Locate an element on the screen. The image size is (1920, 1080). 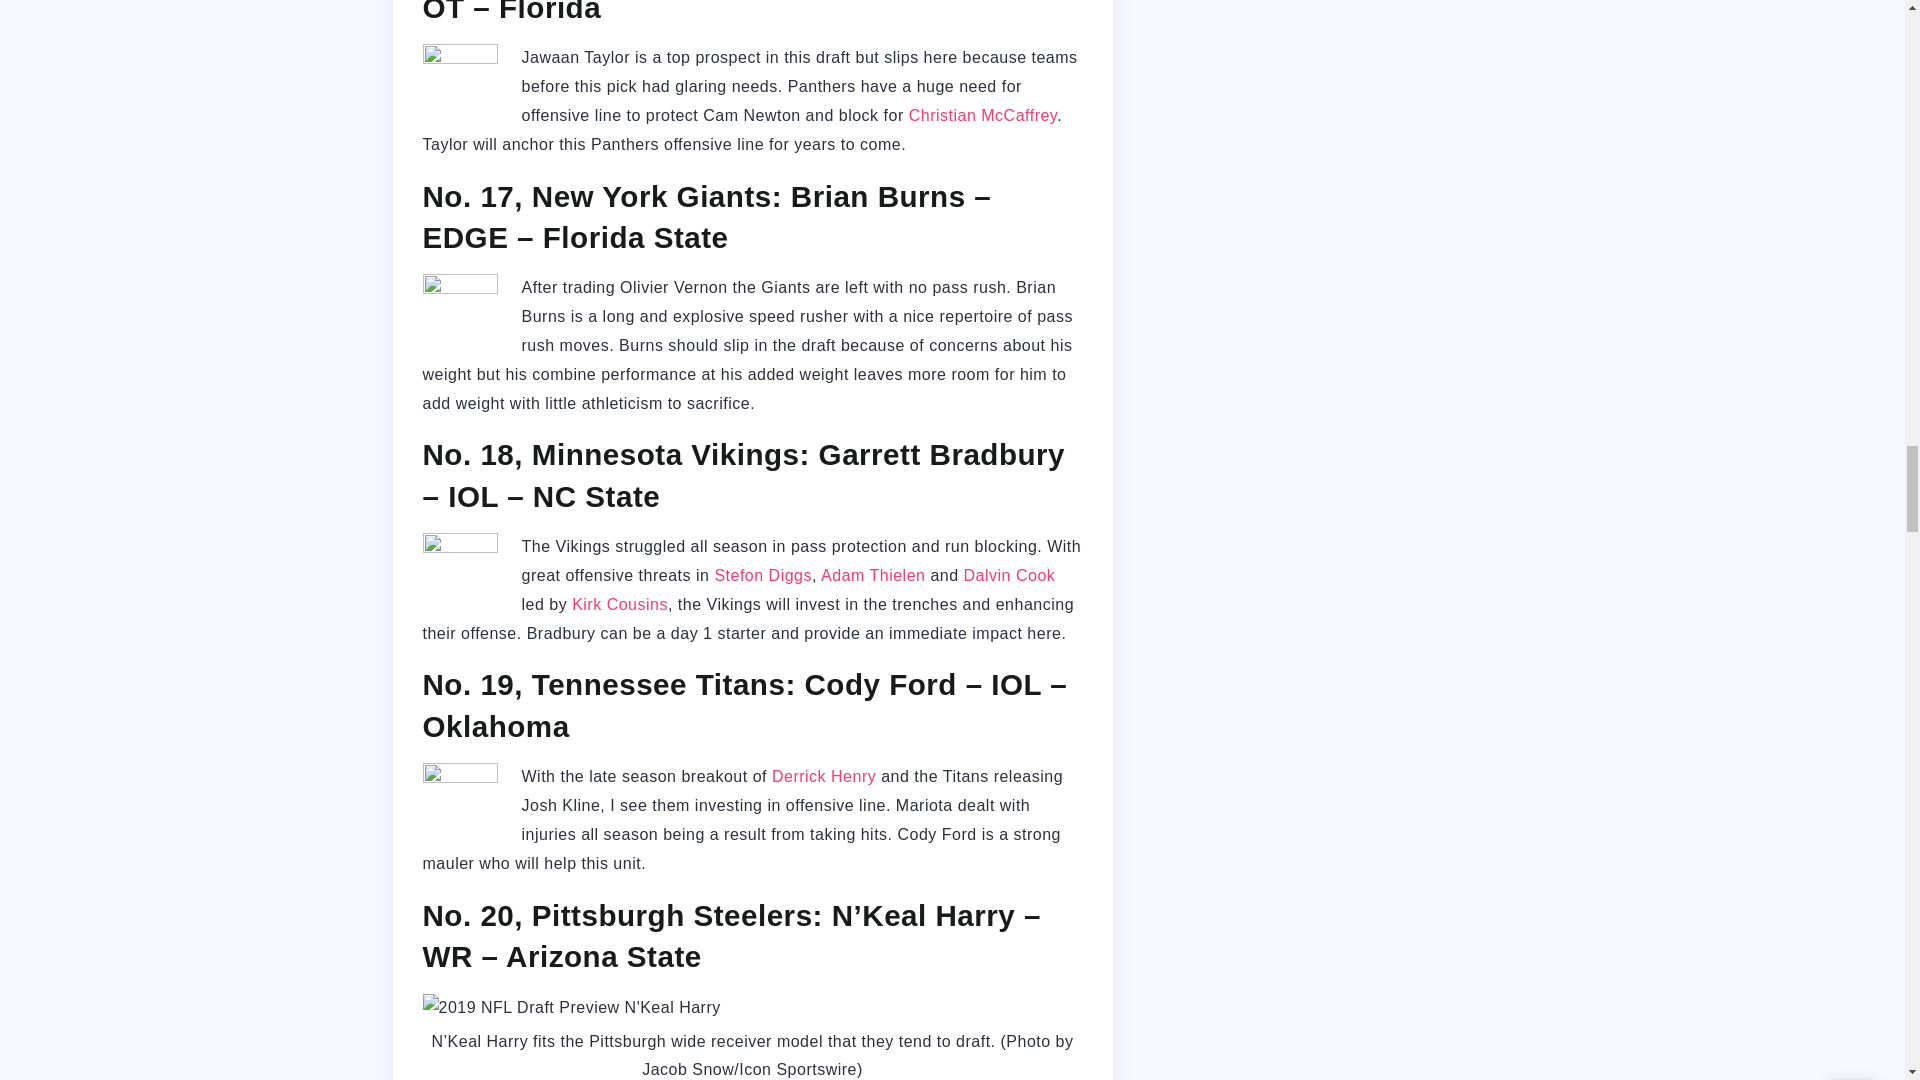
Derrick Henry is located at coordinates (823, 776).